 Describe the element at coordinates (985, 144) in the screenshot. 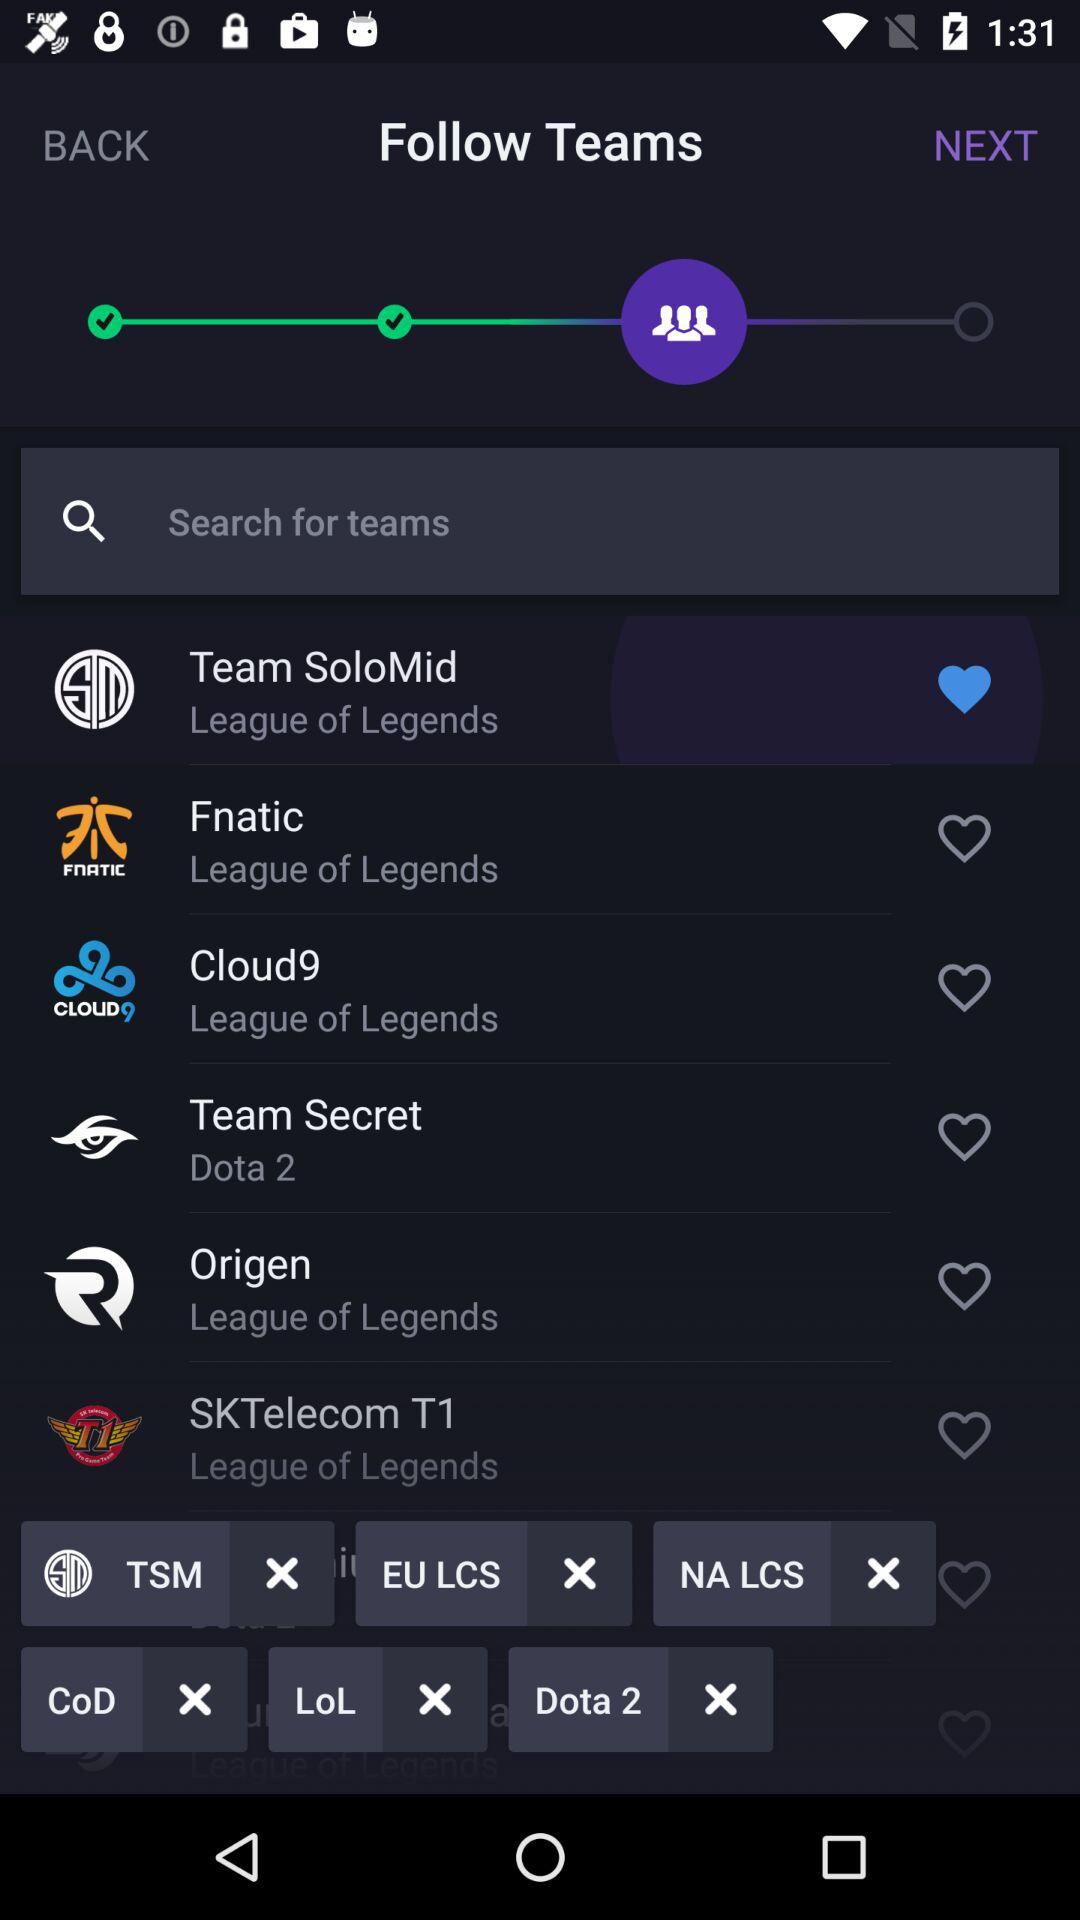

I see `flip to the next` at that location.